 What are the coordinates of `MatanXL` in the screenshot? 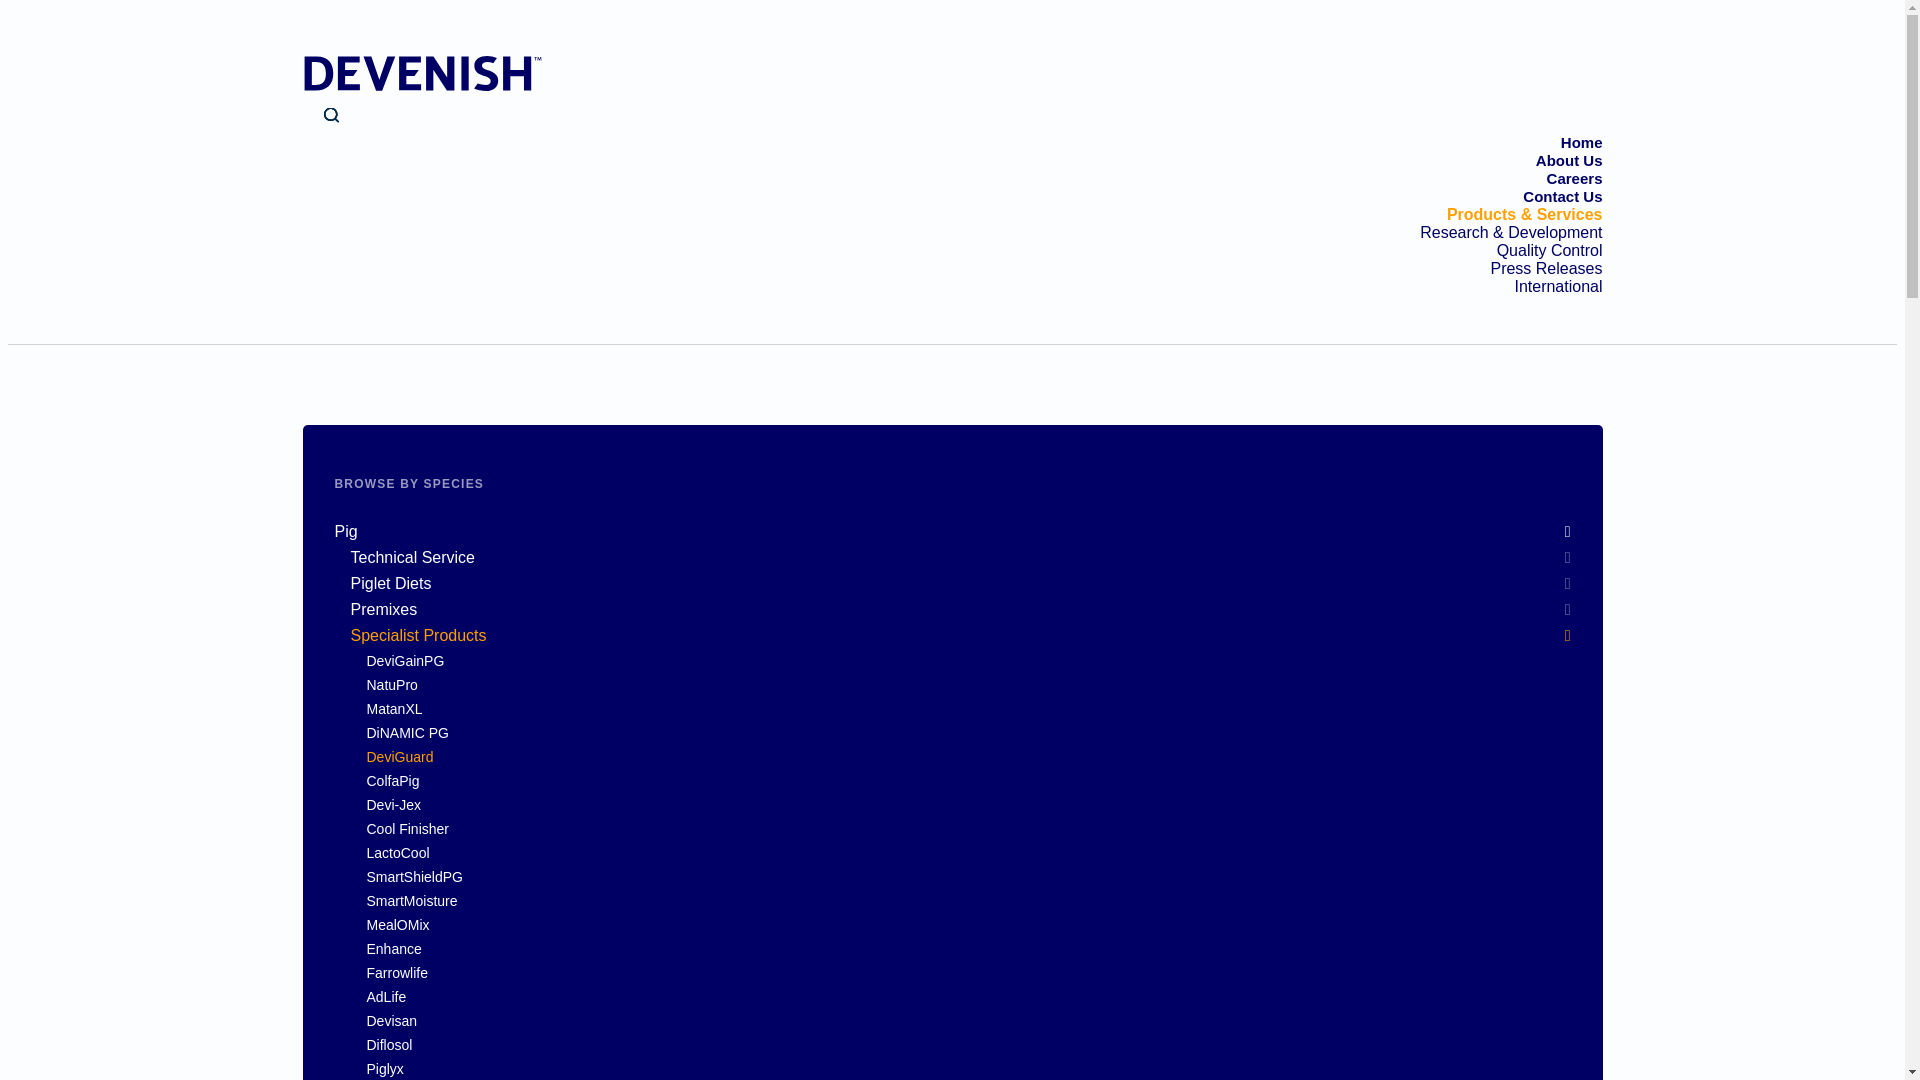 It's located at (968, 708).